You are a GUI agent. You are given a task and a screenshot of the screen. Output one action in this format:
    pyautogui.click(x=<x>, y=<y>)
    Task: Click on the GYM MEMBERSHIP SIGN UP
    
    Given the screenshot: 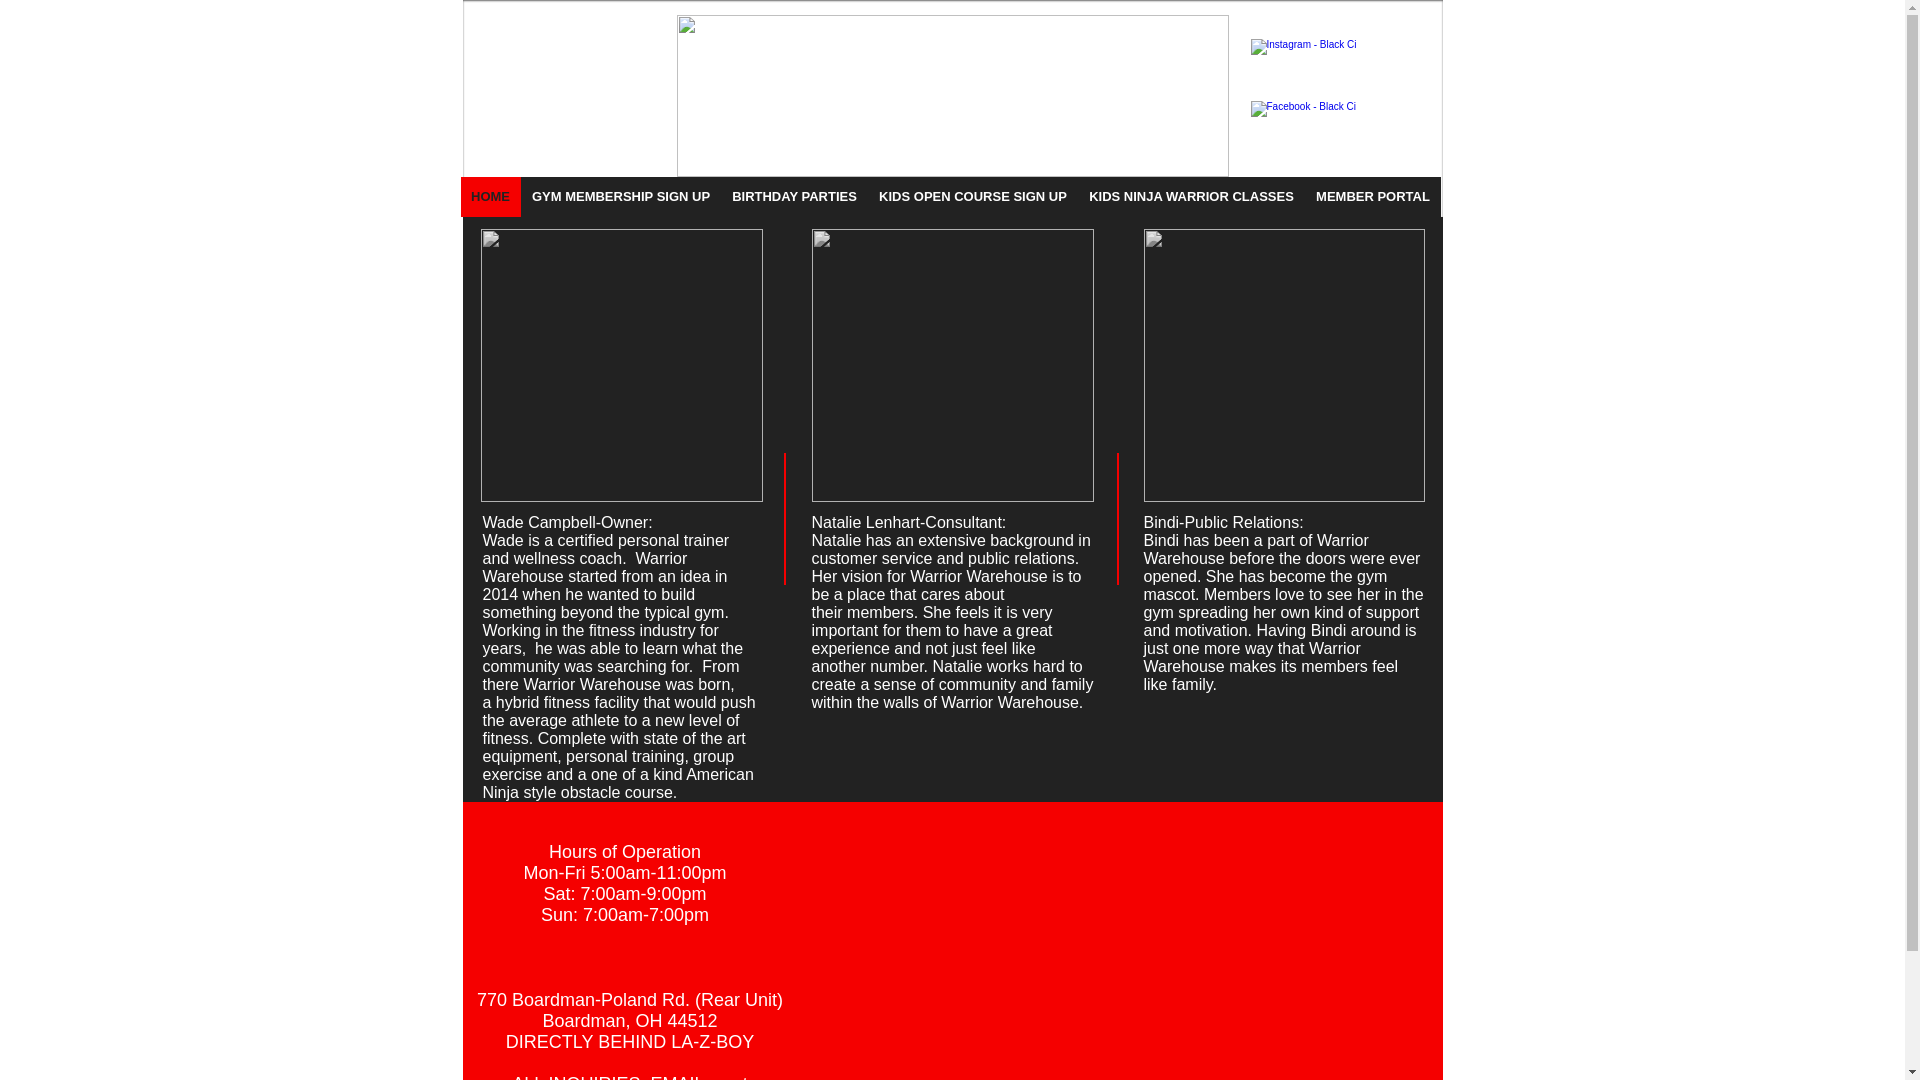 What is the action you would take?
    pyautogui.click(x=620, y=197)
    